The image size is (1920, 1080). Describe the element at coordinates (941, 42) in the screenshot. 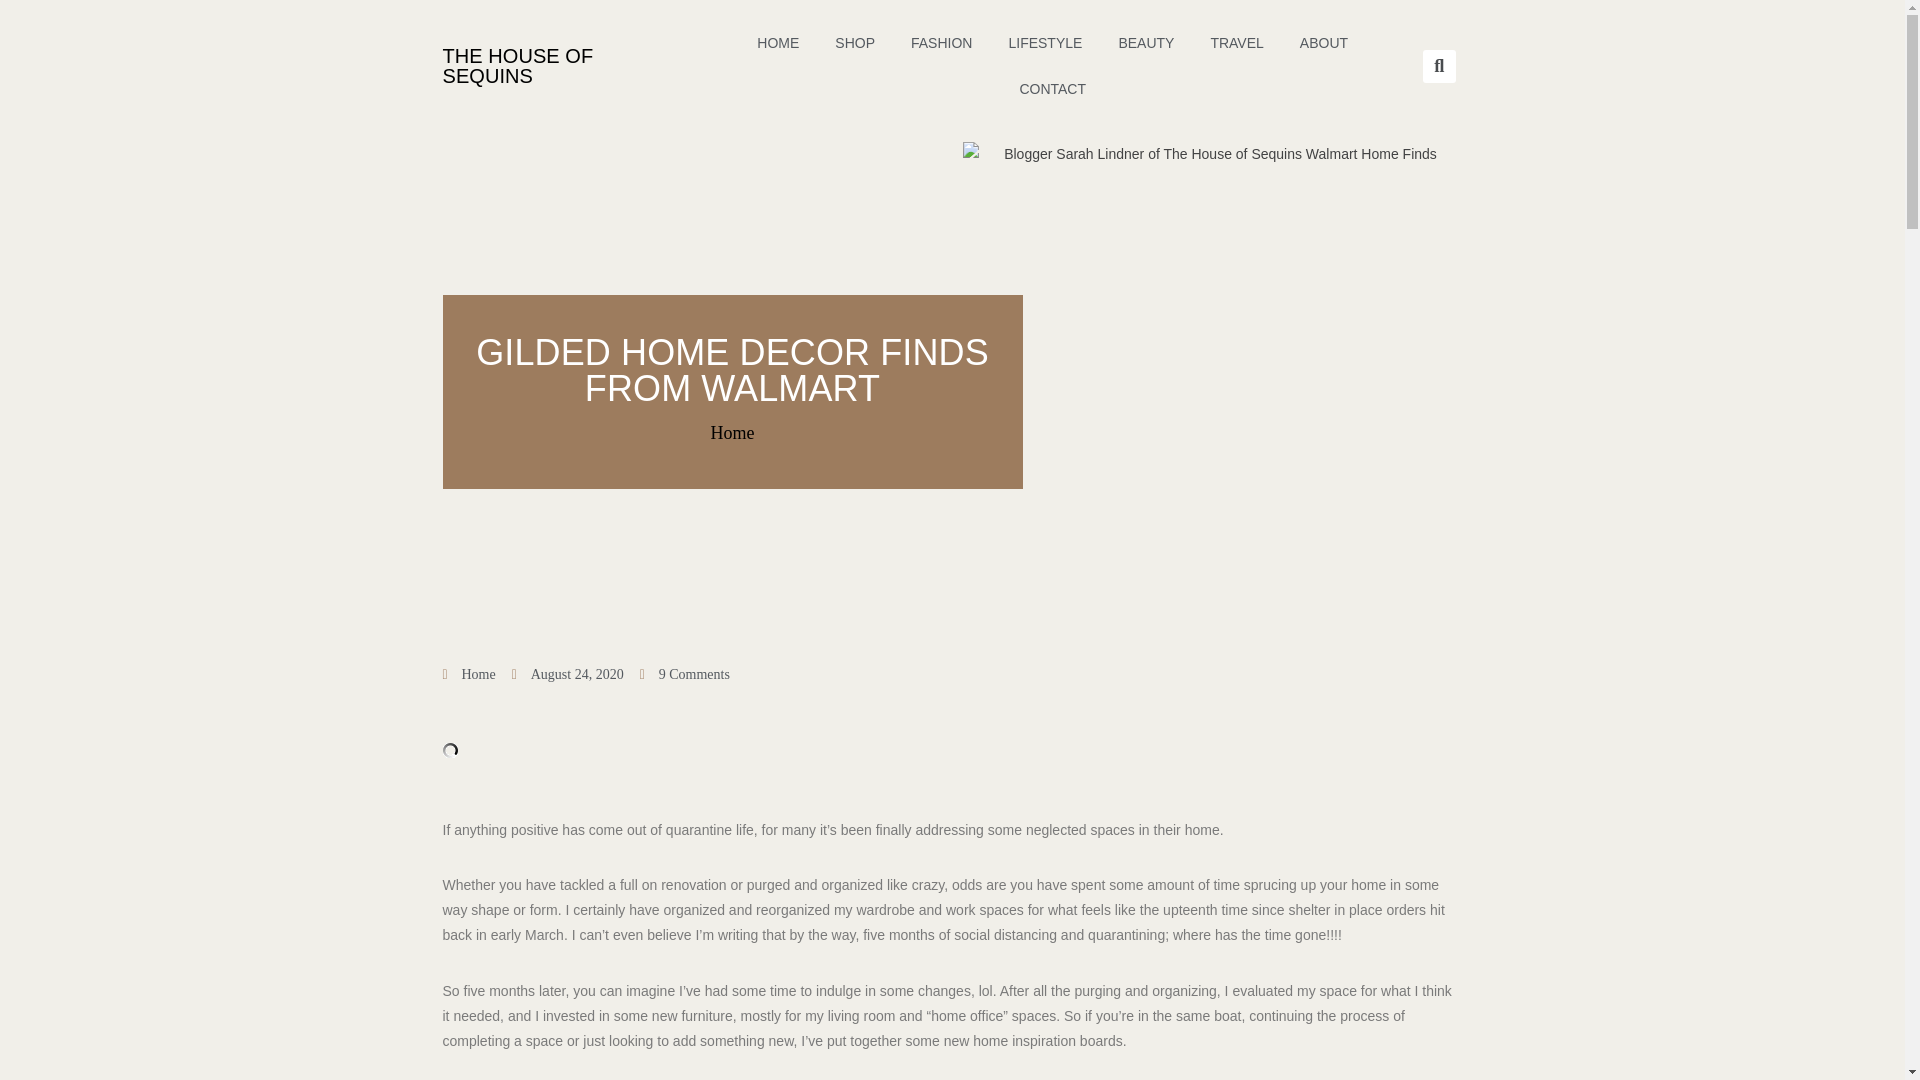

I see `FASHION` at that location.